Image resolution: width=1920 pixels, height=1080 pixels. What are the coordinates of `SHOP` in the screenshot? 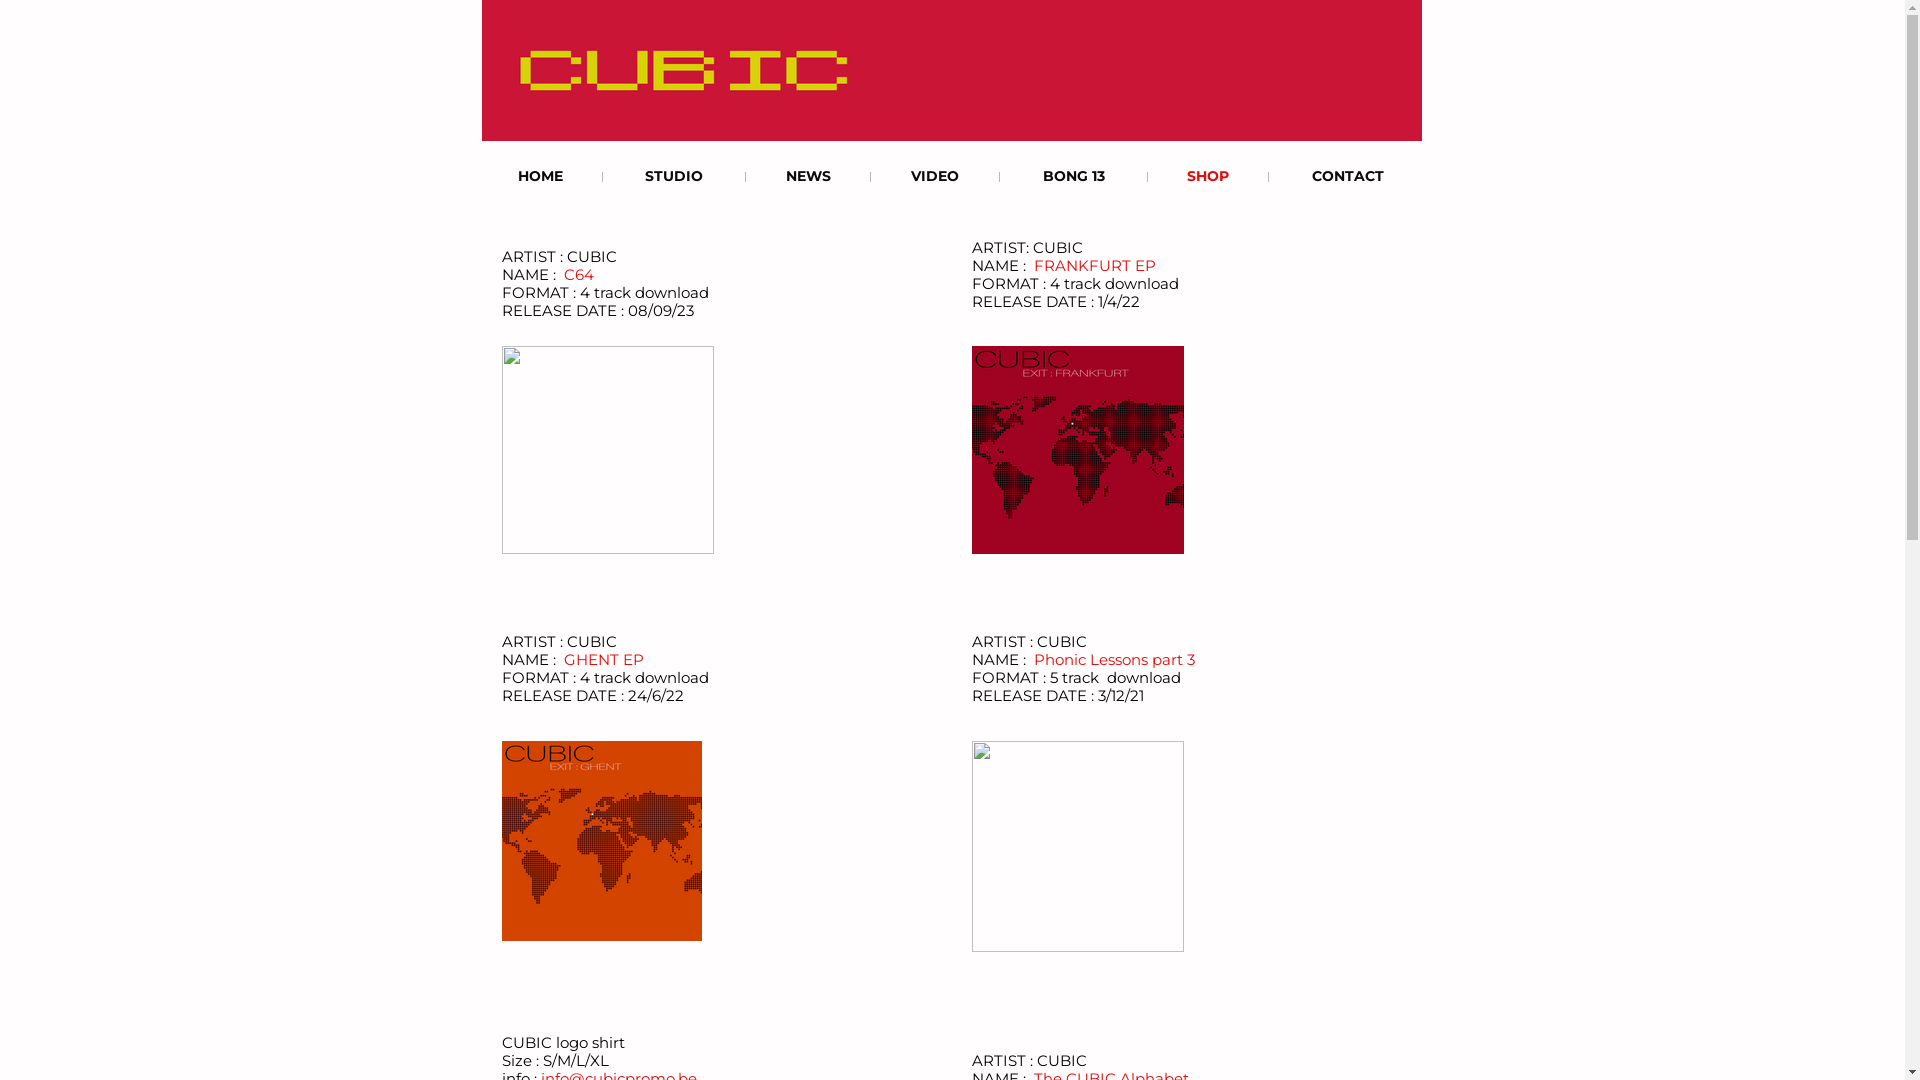 It's located at (1208, 176).